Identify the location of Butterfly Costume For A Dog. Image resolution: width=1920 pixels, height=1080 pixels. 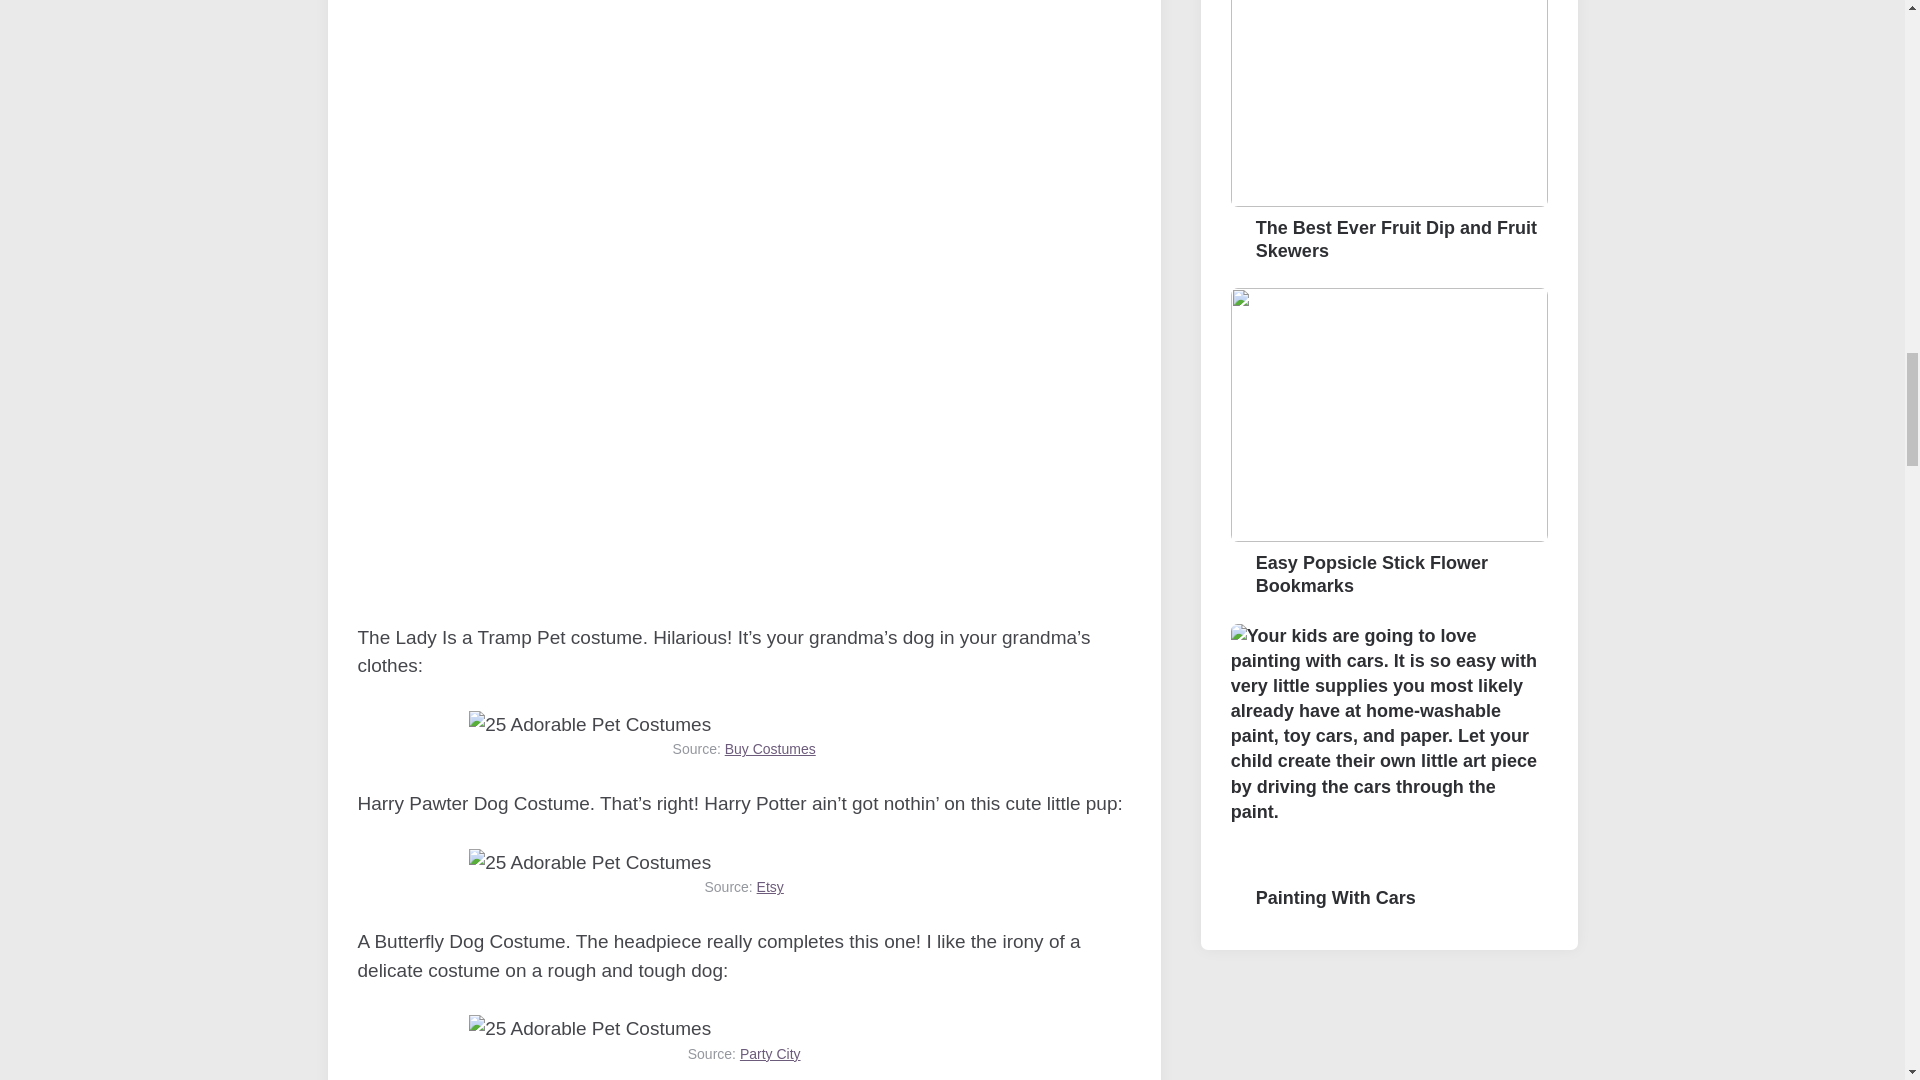
(589, 1030).